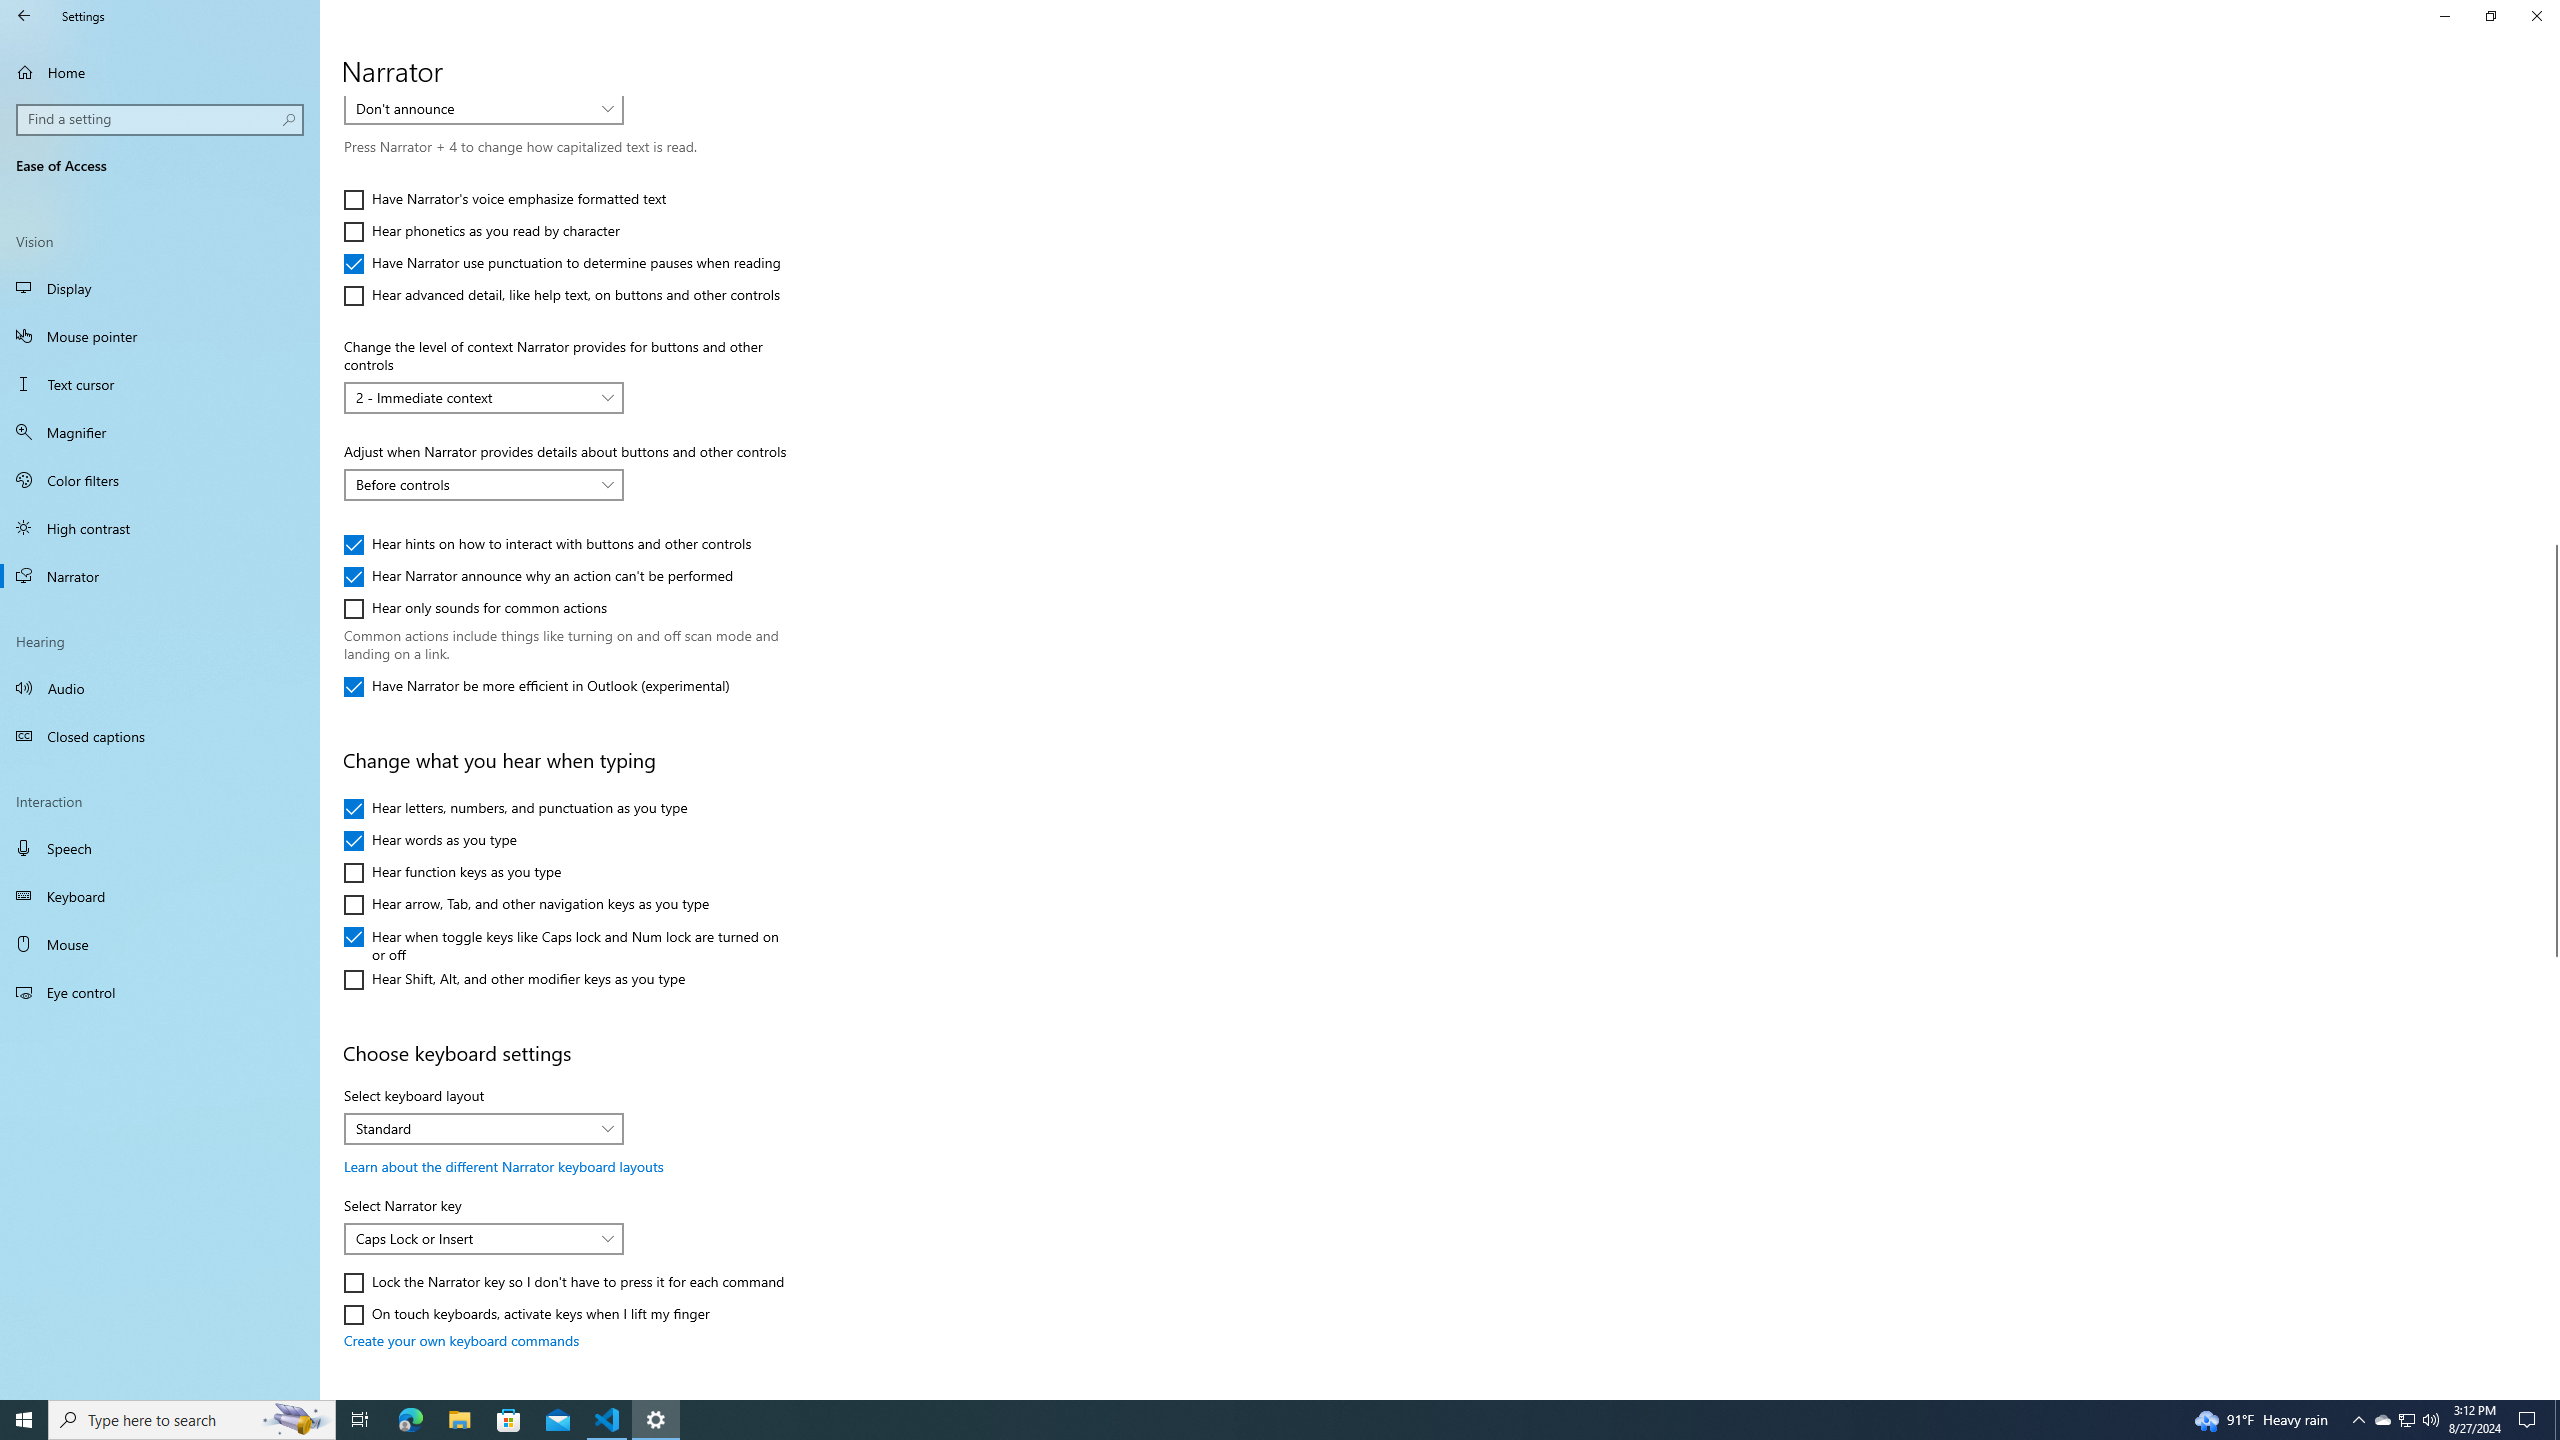 The width and height of the screenshot is (2560, 1440). Describe the element at coordinates (473, 108) in the screenshot. I see `Don't announce` at that location.